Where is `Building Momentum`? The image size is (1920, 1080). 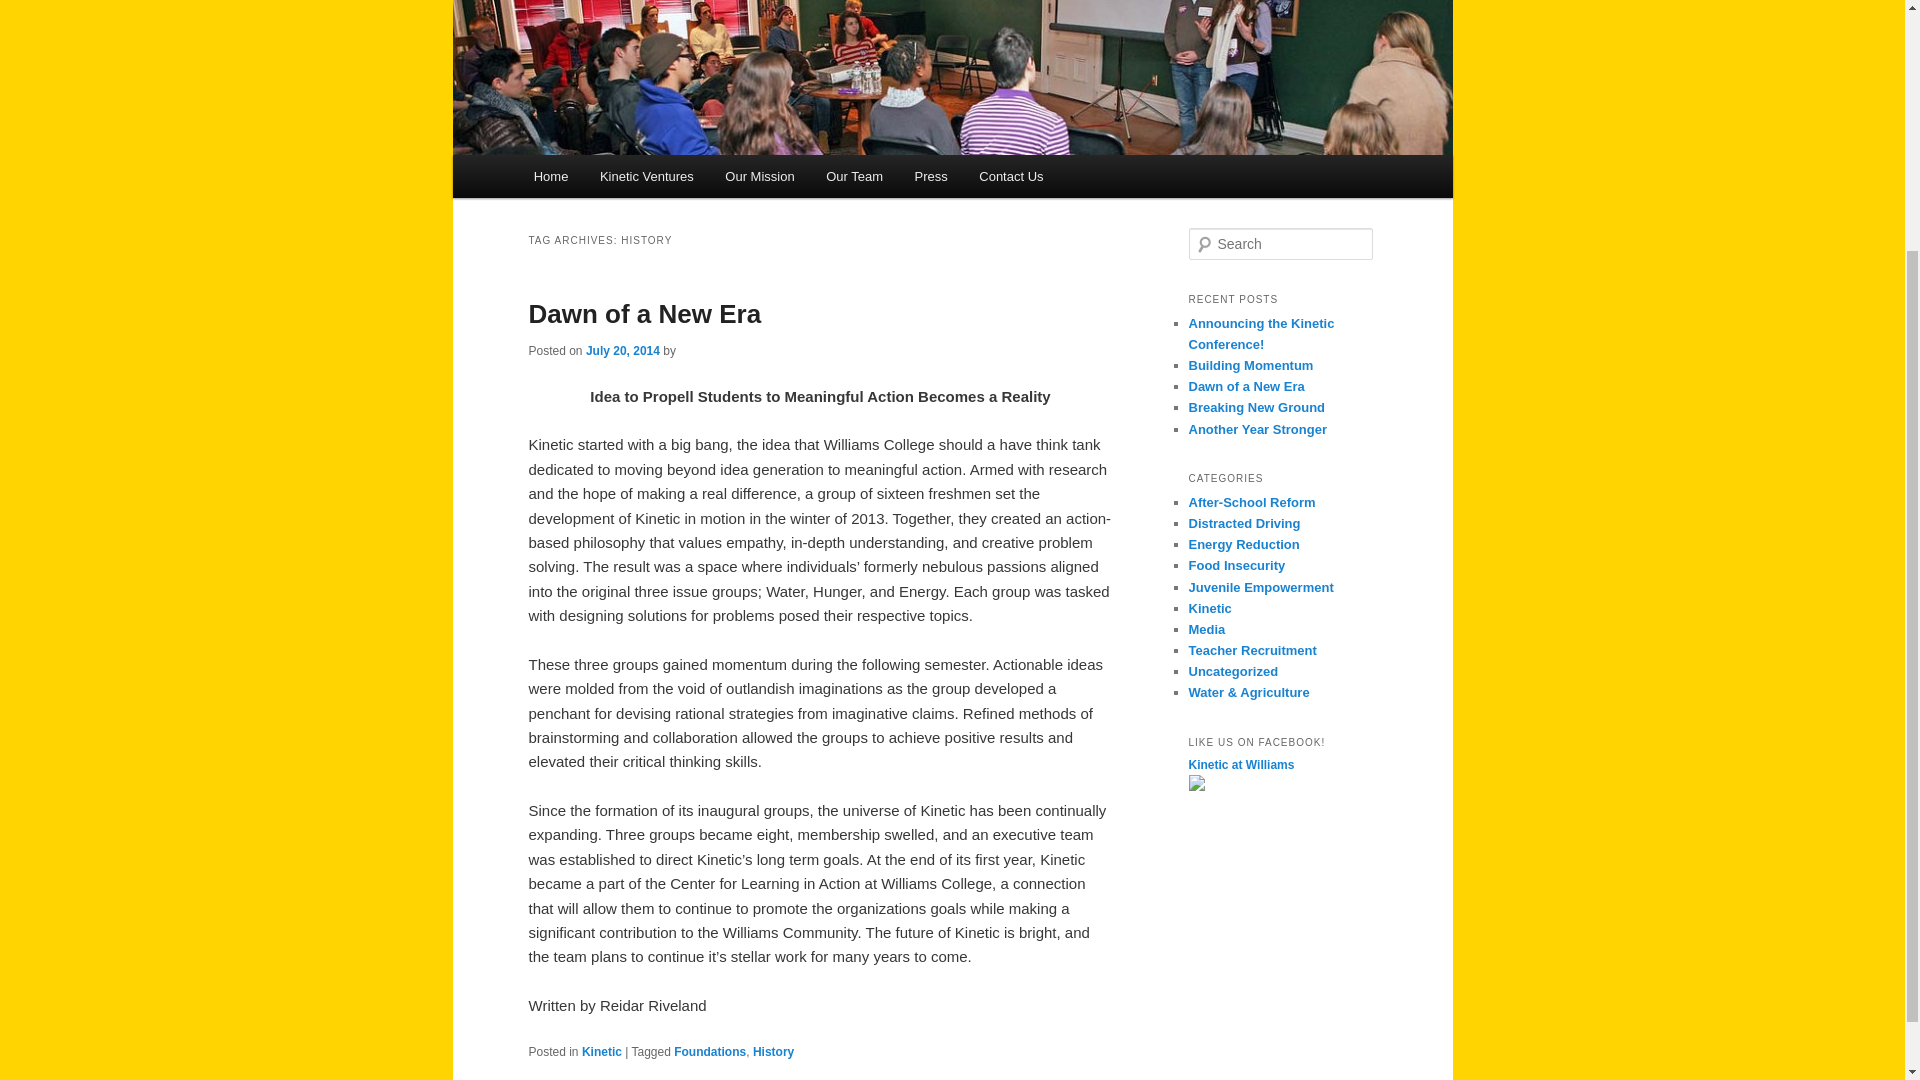 Building Momentum is located at coordinates (1250, 364).